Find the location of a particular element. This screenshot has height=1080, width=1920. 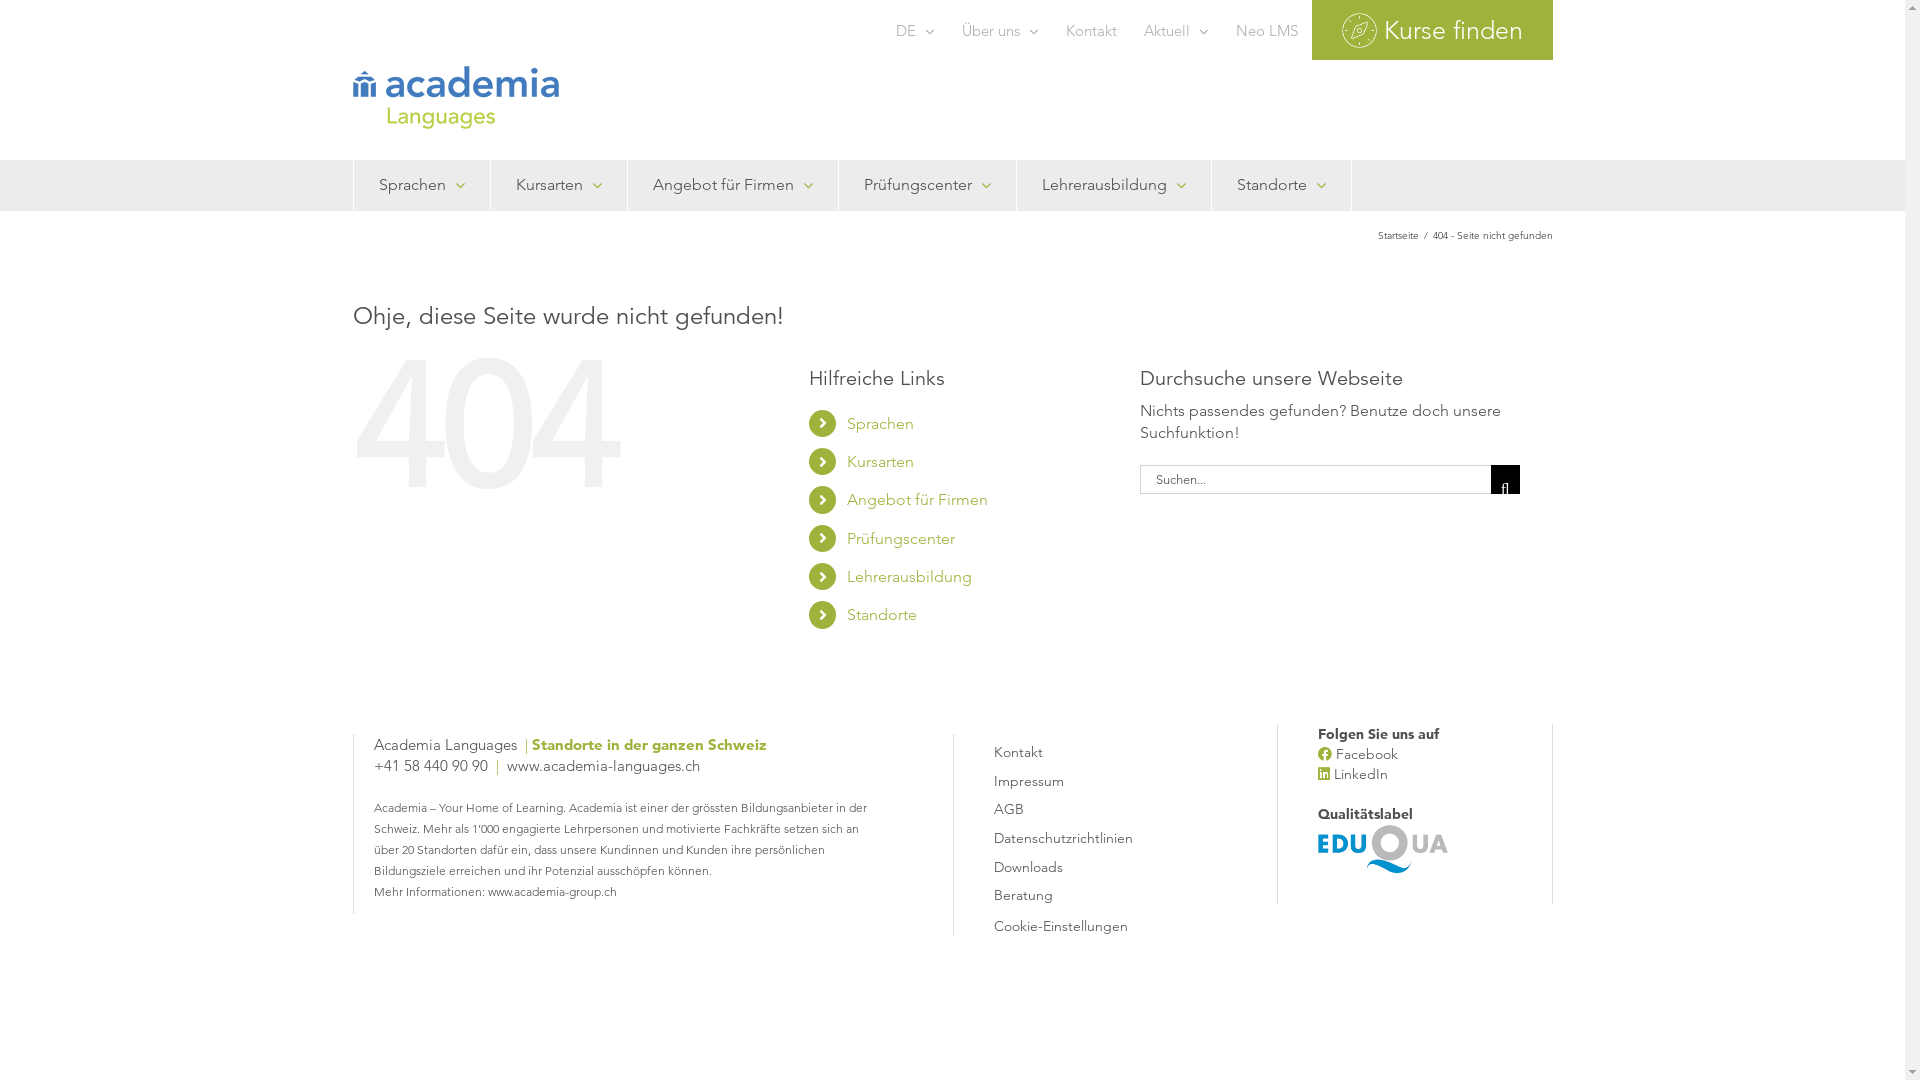

Impressum is located at coordinates (1091, 778).